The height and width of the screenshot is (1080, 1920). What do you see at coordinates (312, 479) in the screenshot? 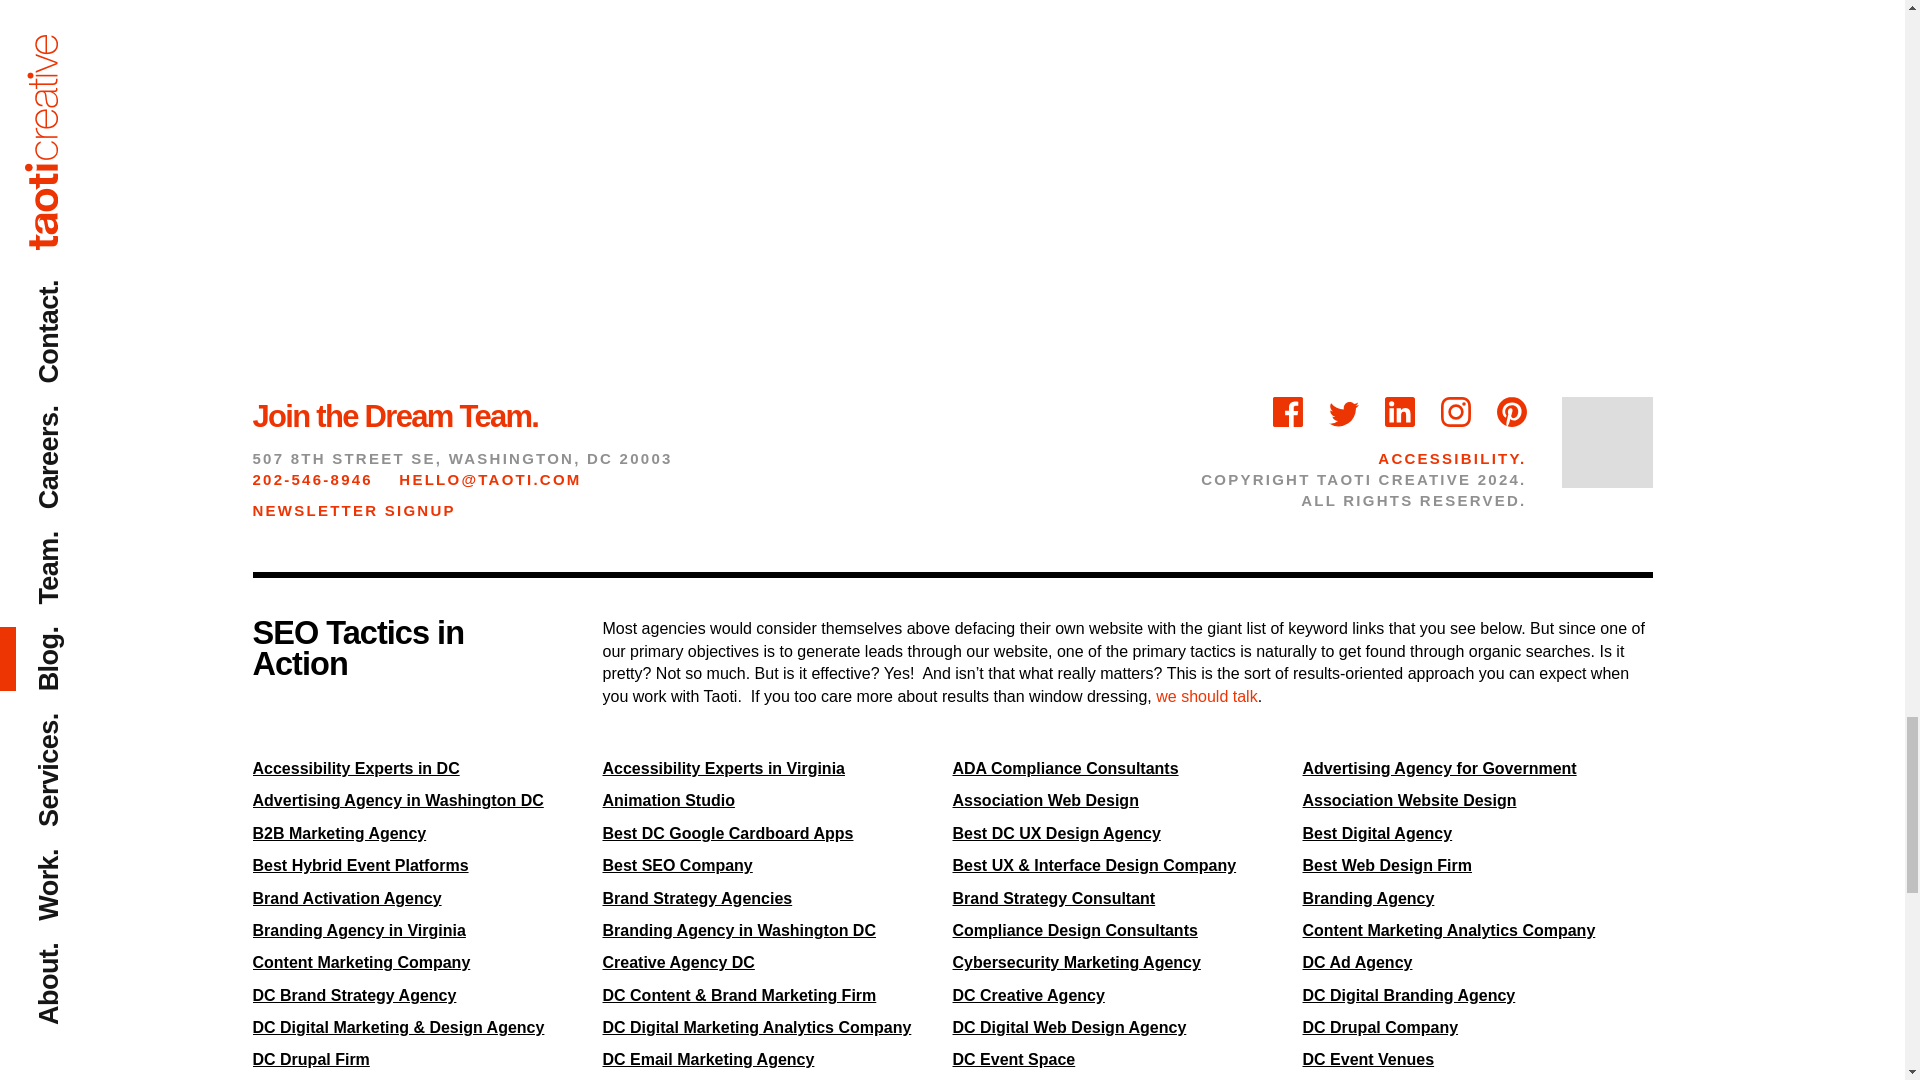
I see `202-546-8946` at bounding box center [312, 479].